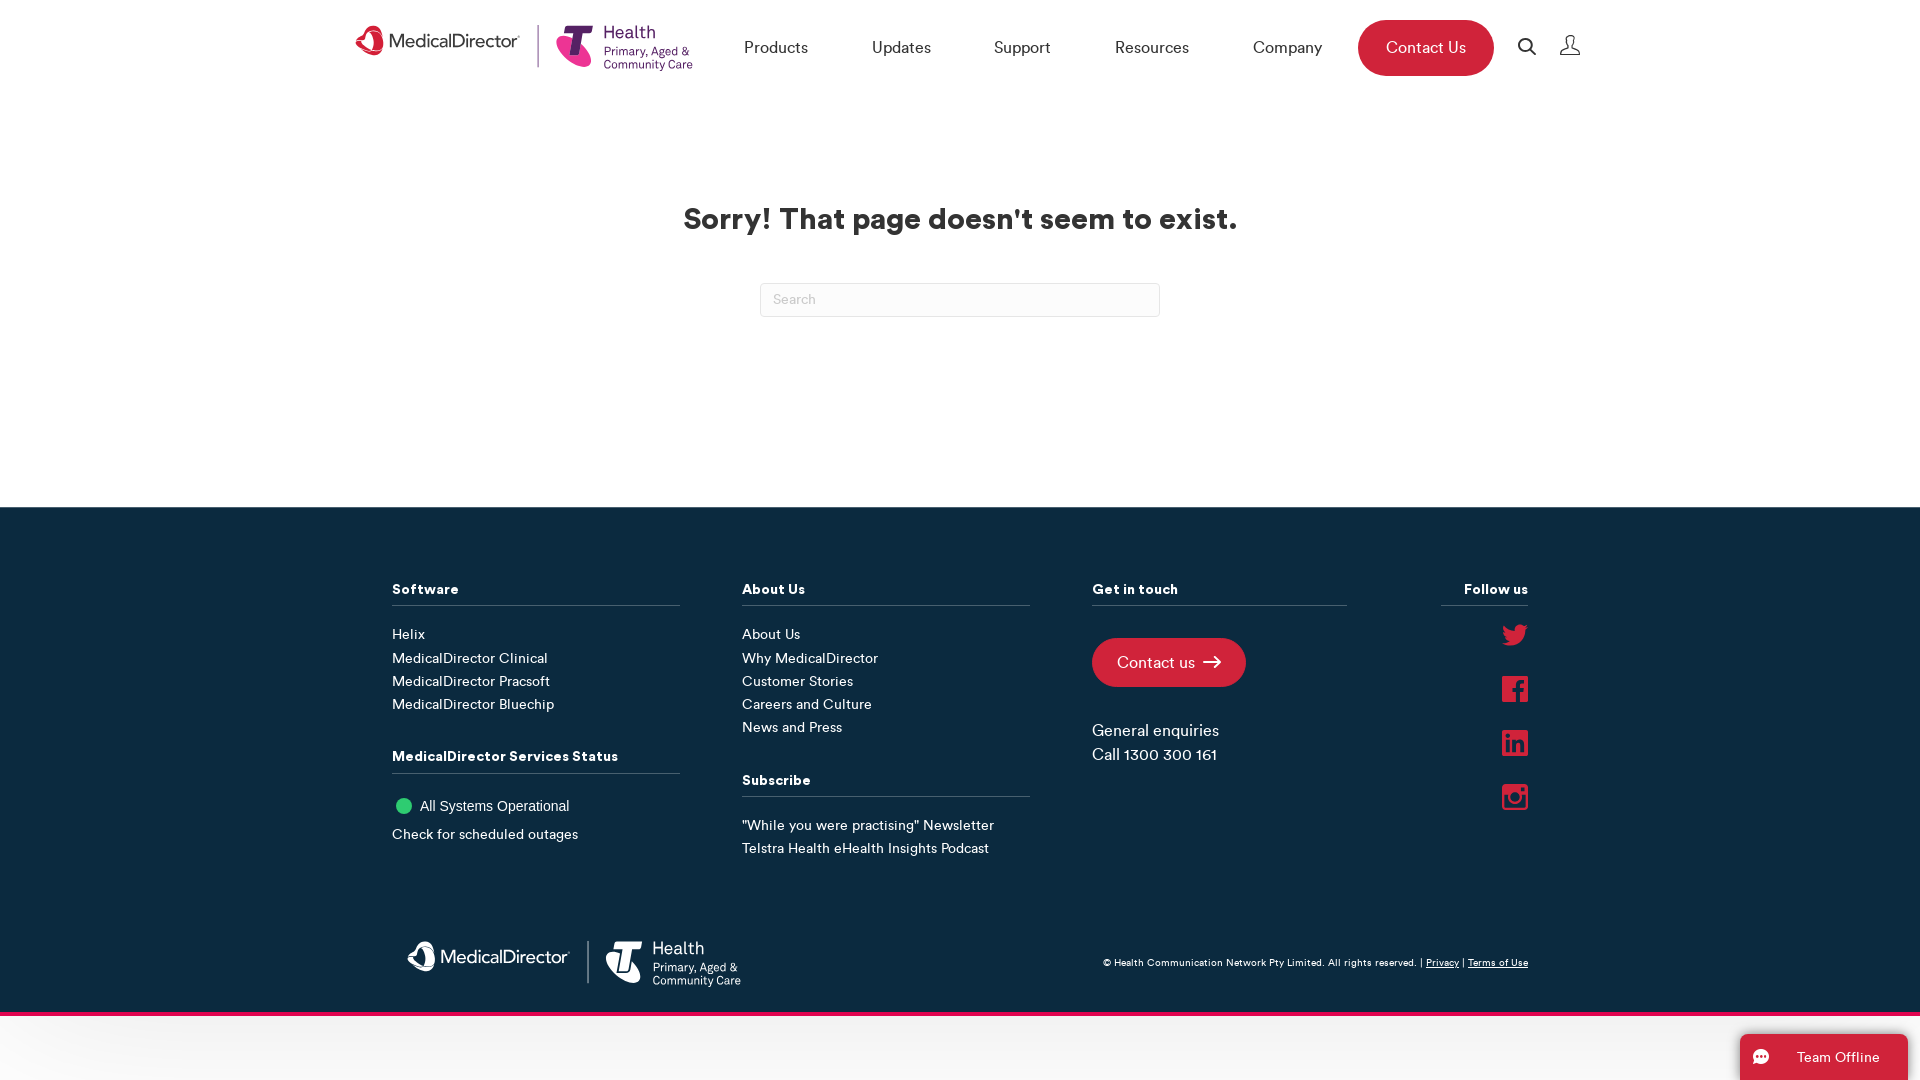 The height and width of the screenshot is (1080, 1920). I want to click on Follow us on Twitter, so click(1515, 635).